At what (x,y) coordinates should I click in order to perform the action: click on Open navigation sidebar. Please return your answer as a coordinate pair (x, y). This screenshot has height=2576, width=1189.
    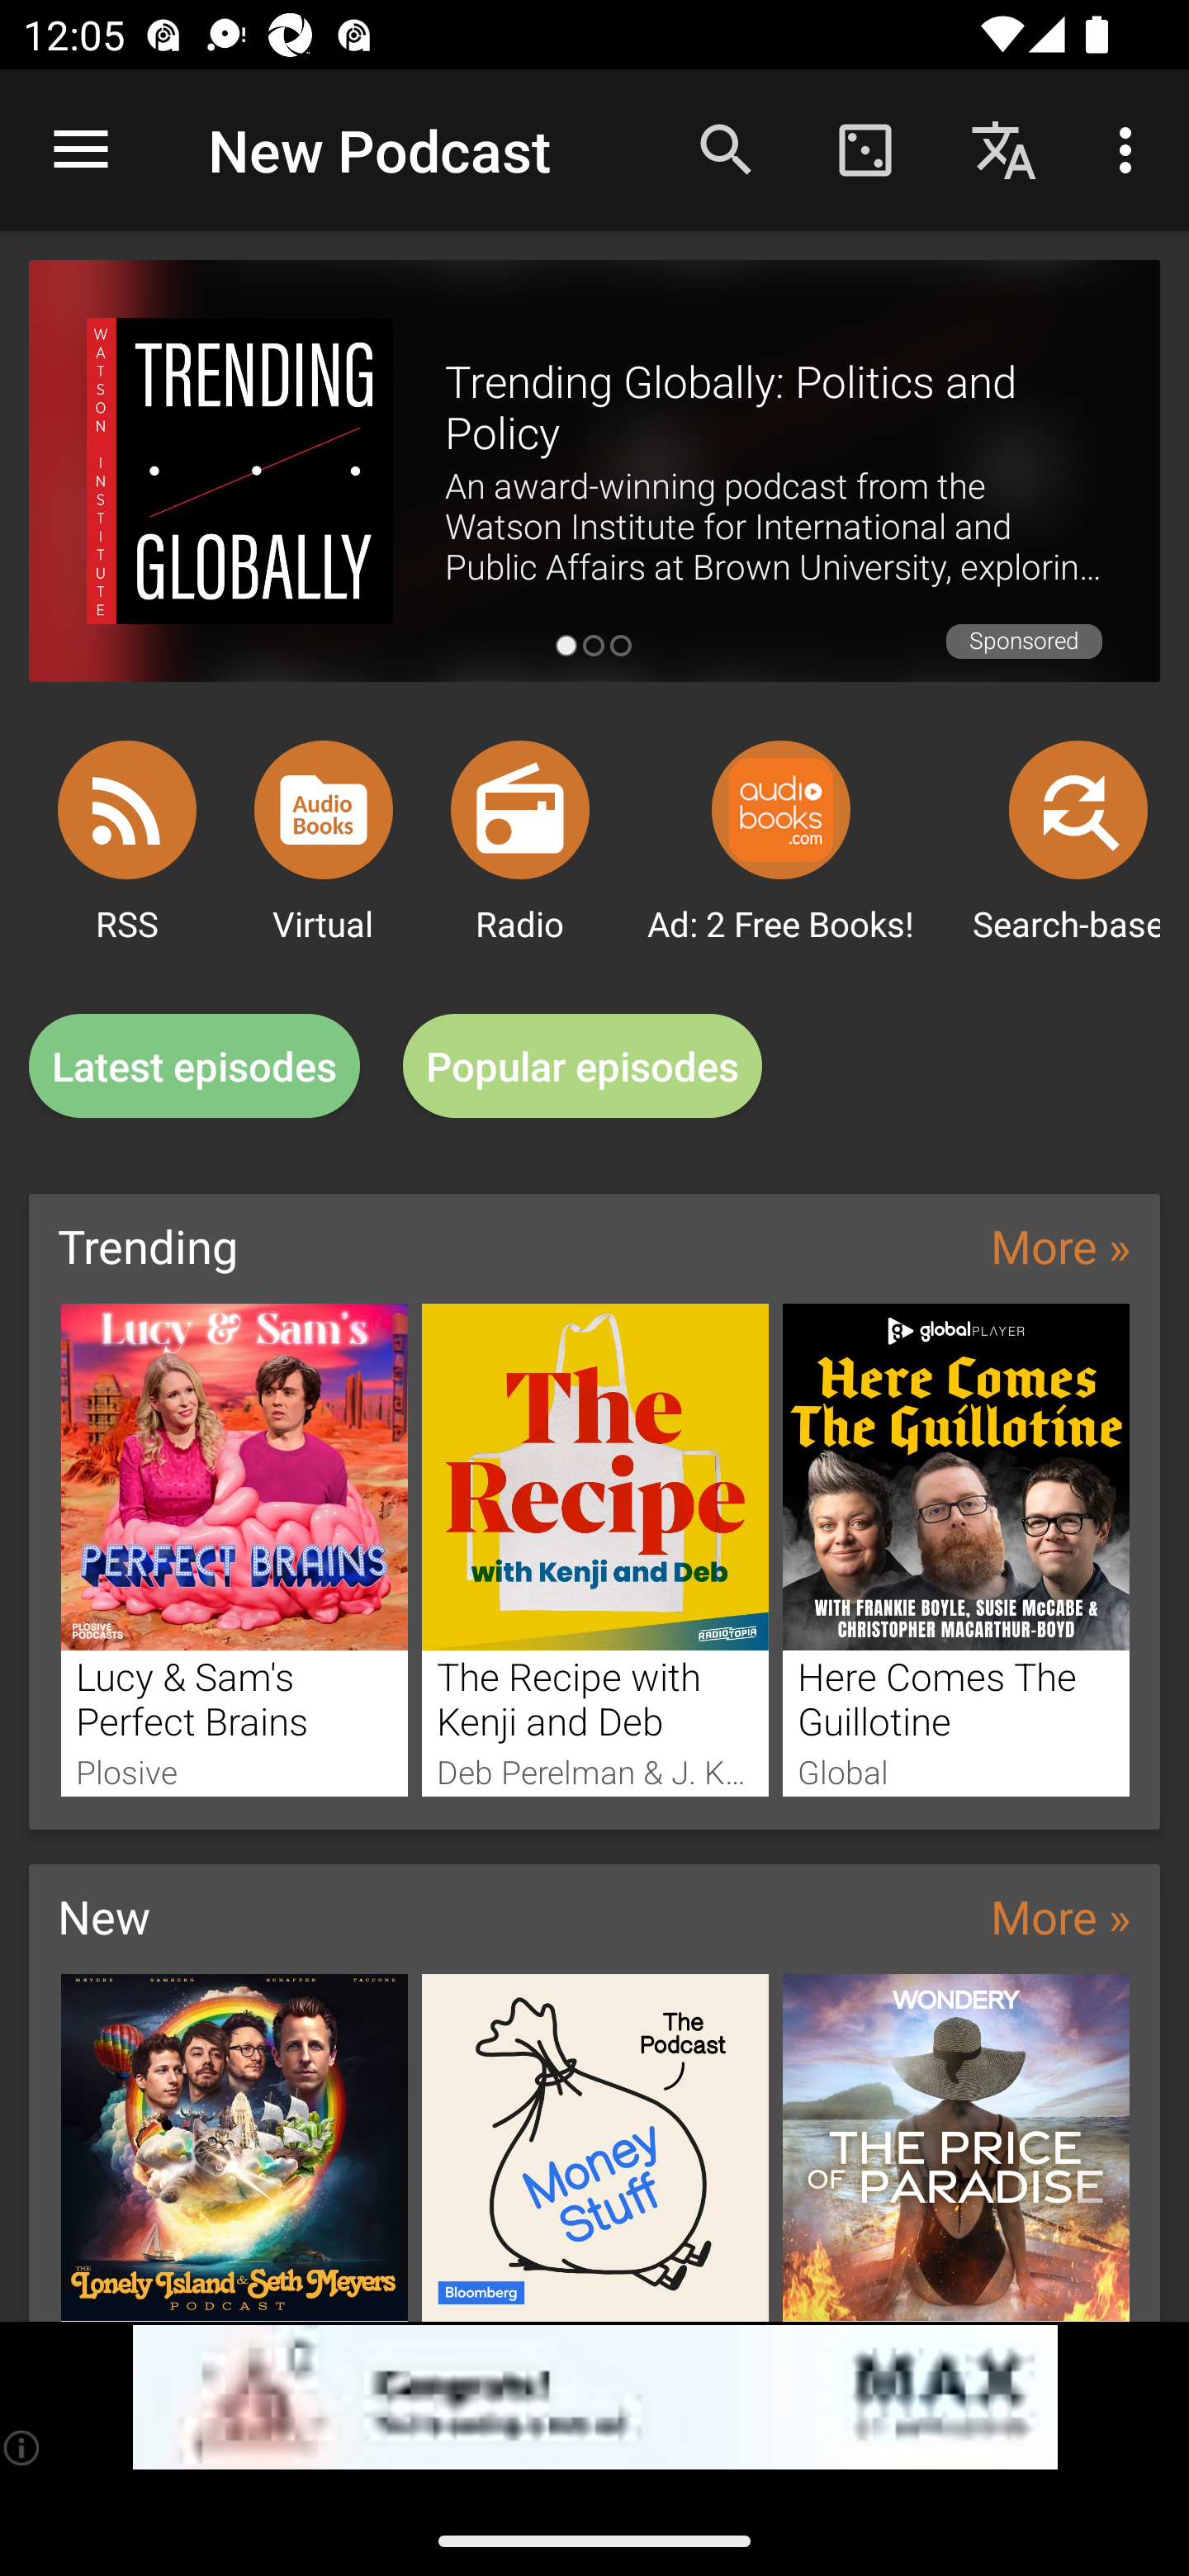
    Looking at the image, I should click on (81, 150).